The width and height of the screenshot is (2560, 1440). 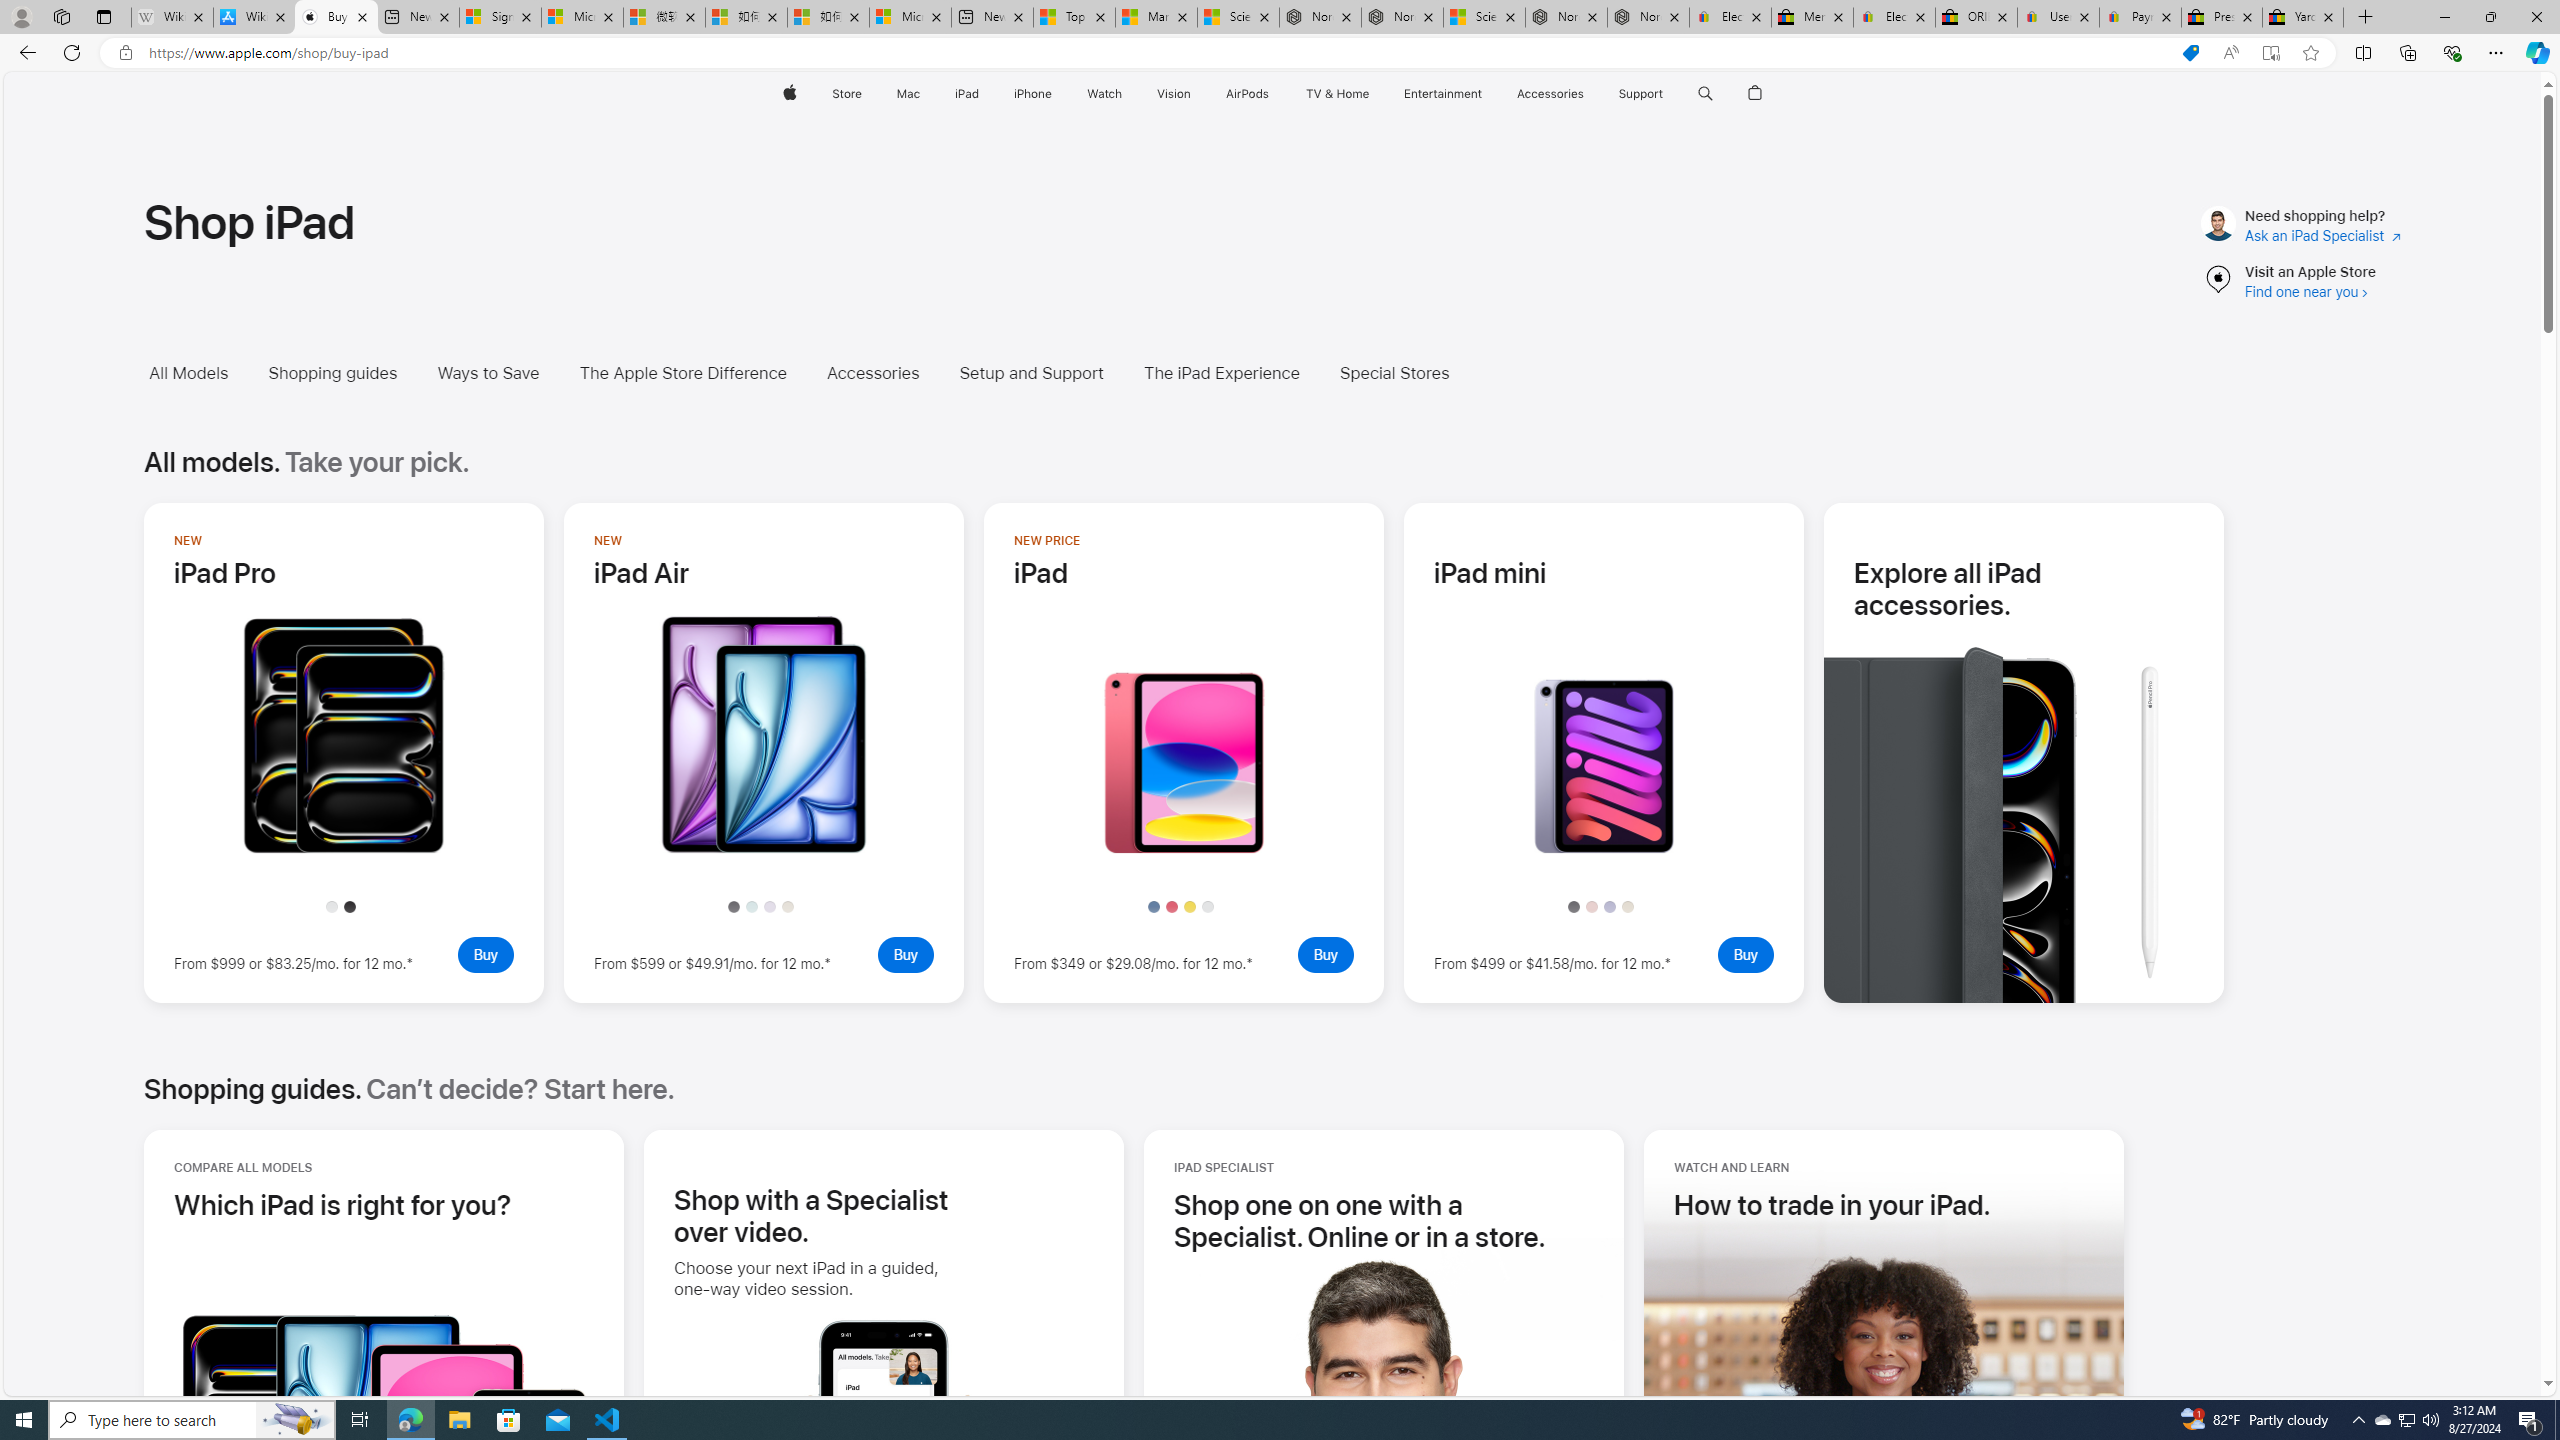 What do you see at coordinates (2058, 17) in the screenshot?
I see `User Privacy Notice | eBay` at bounding box center [2058, 17].